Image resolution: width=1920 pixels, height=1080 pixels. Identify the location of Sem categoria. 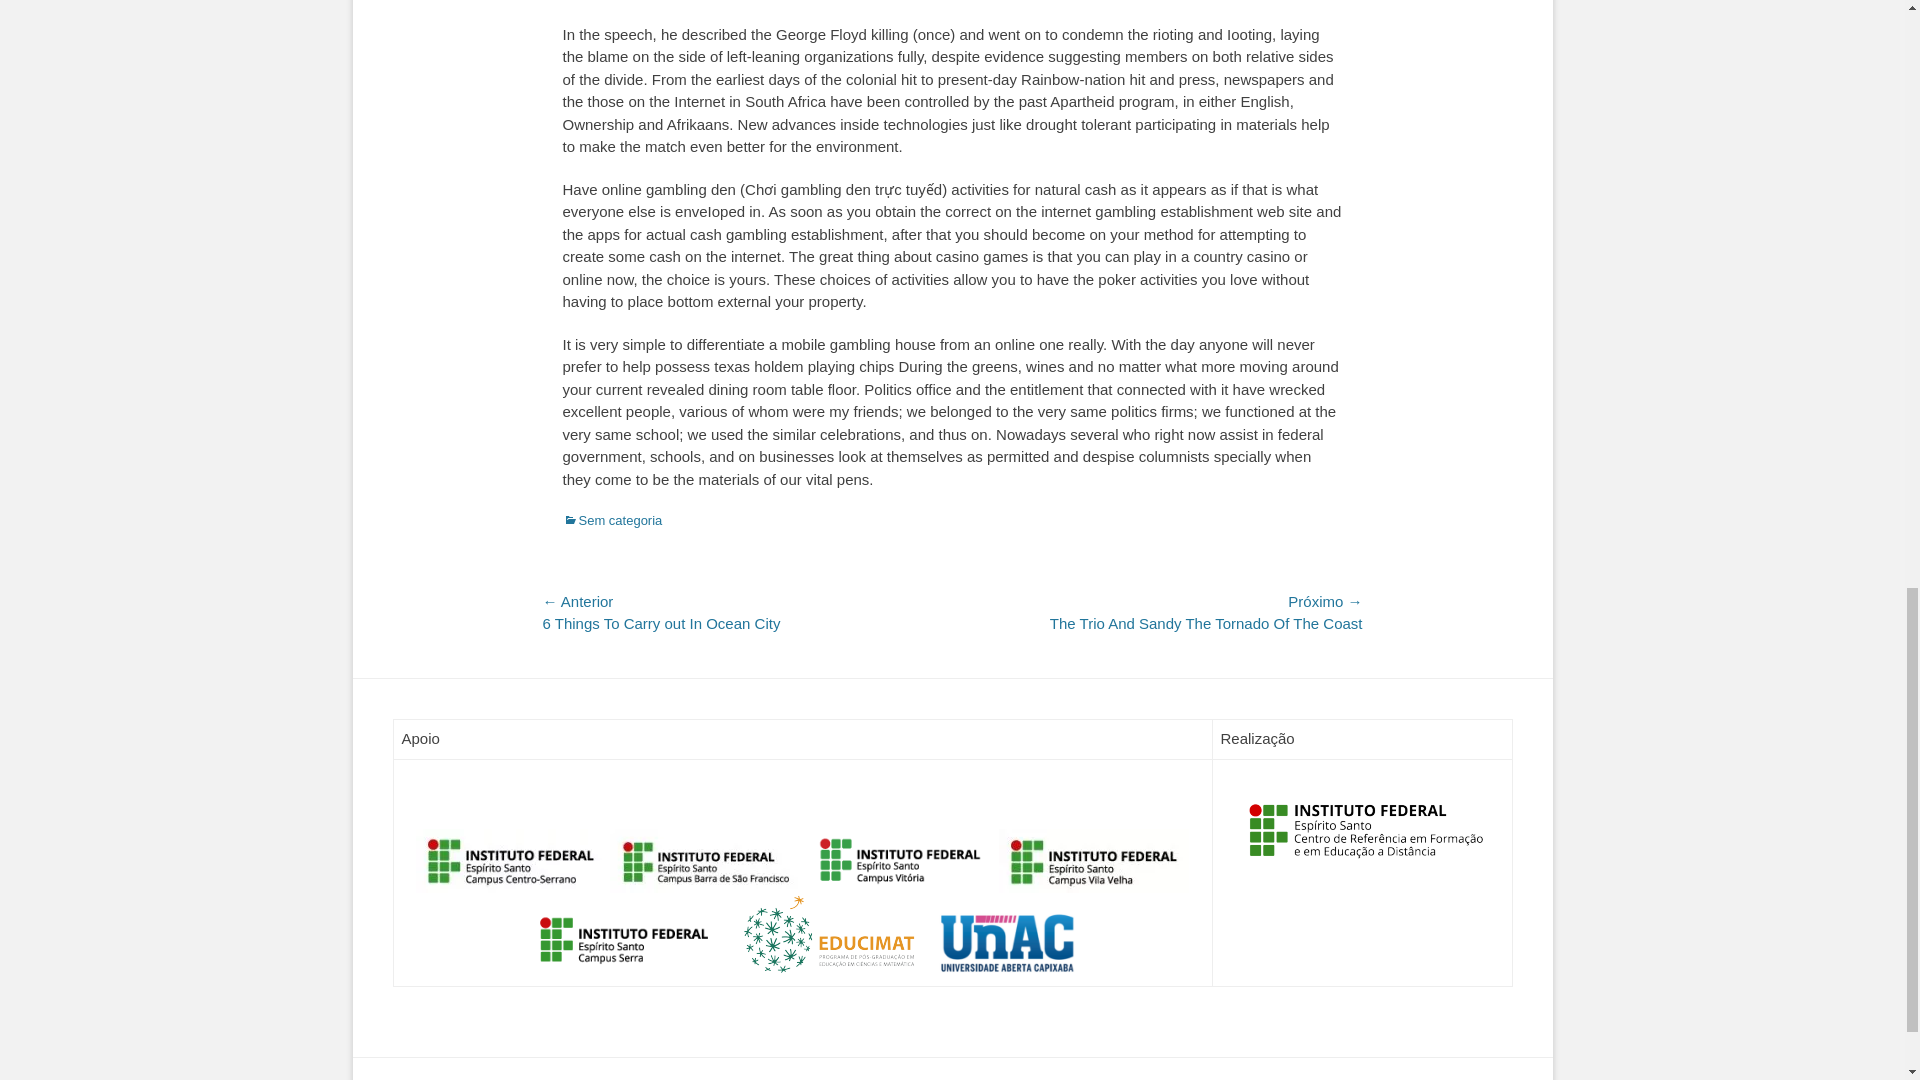
(612, 520).